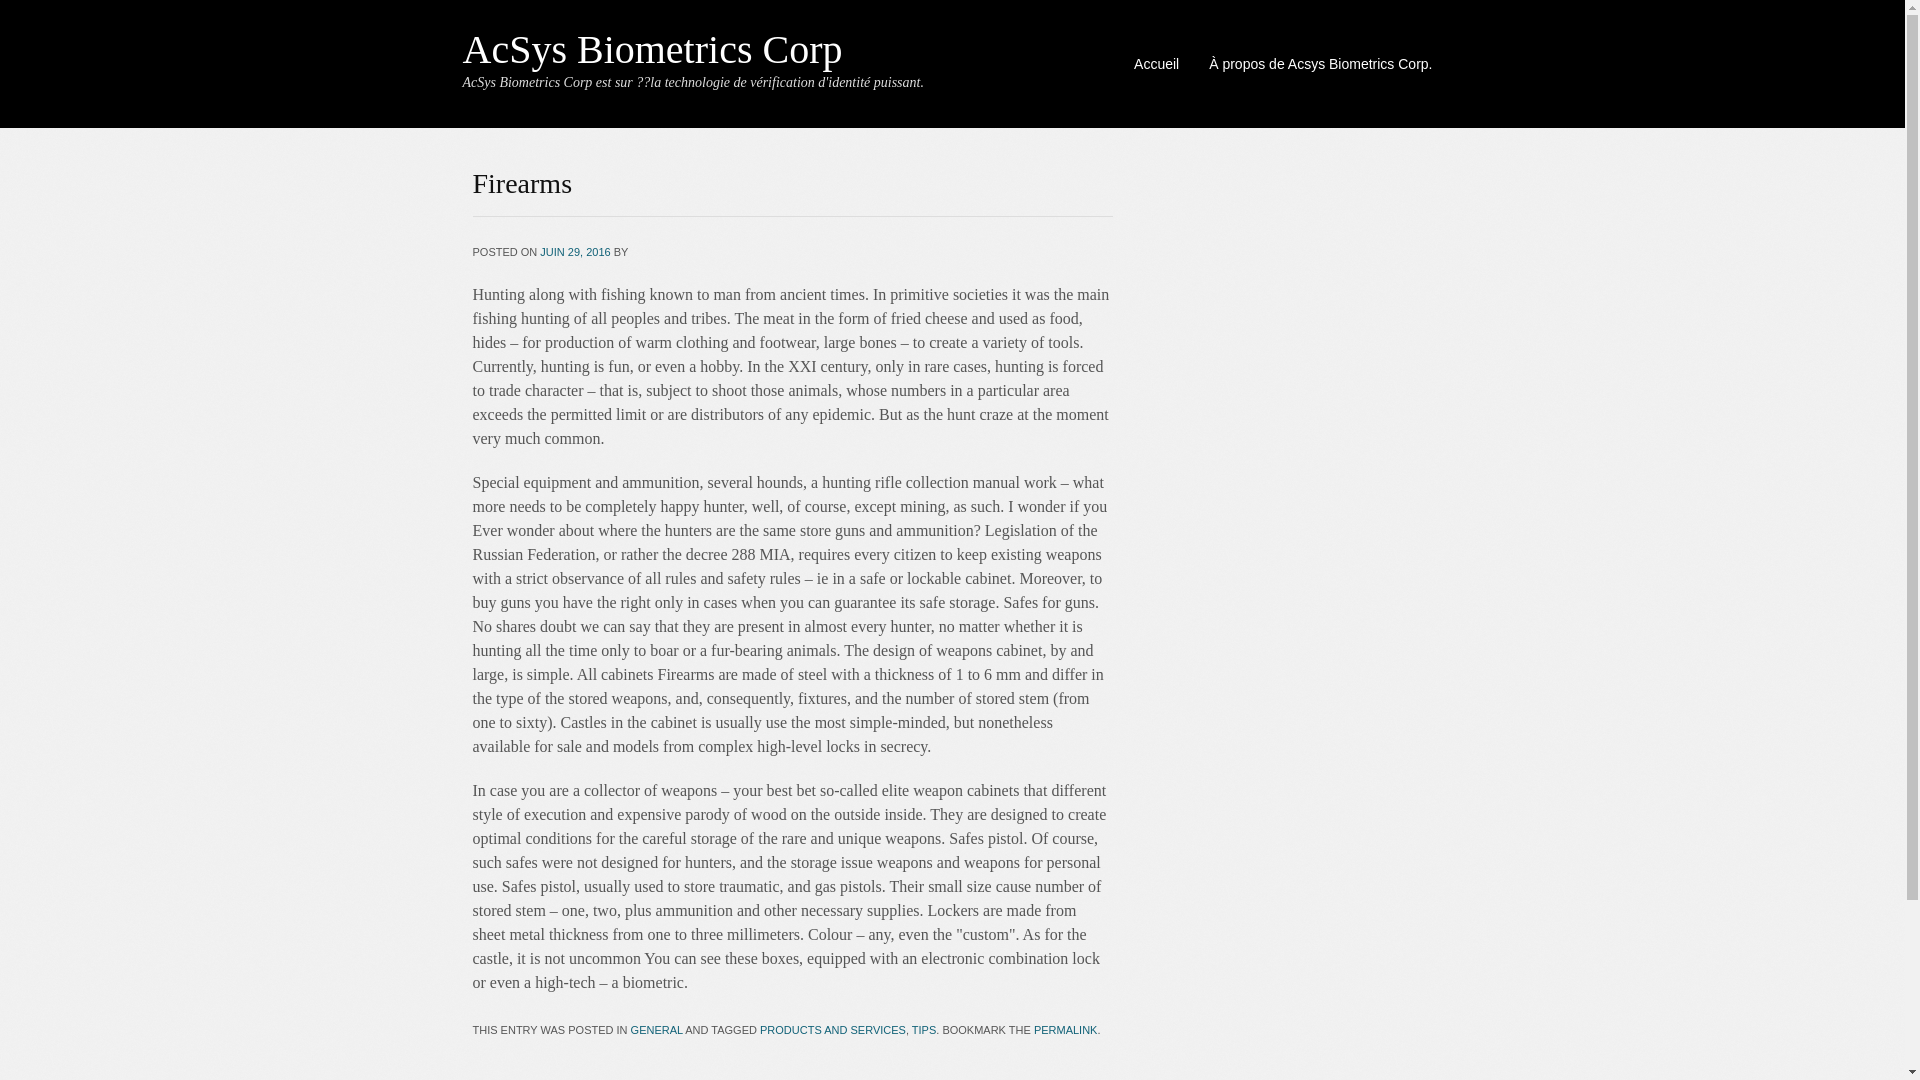  I want to click on PERMALINK, so click(1066, 1029).